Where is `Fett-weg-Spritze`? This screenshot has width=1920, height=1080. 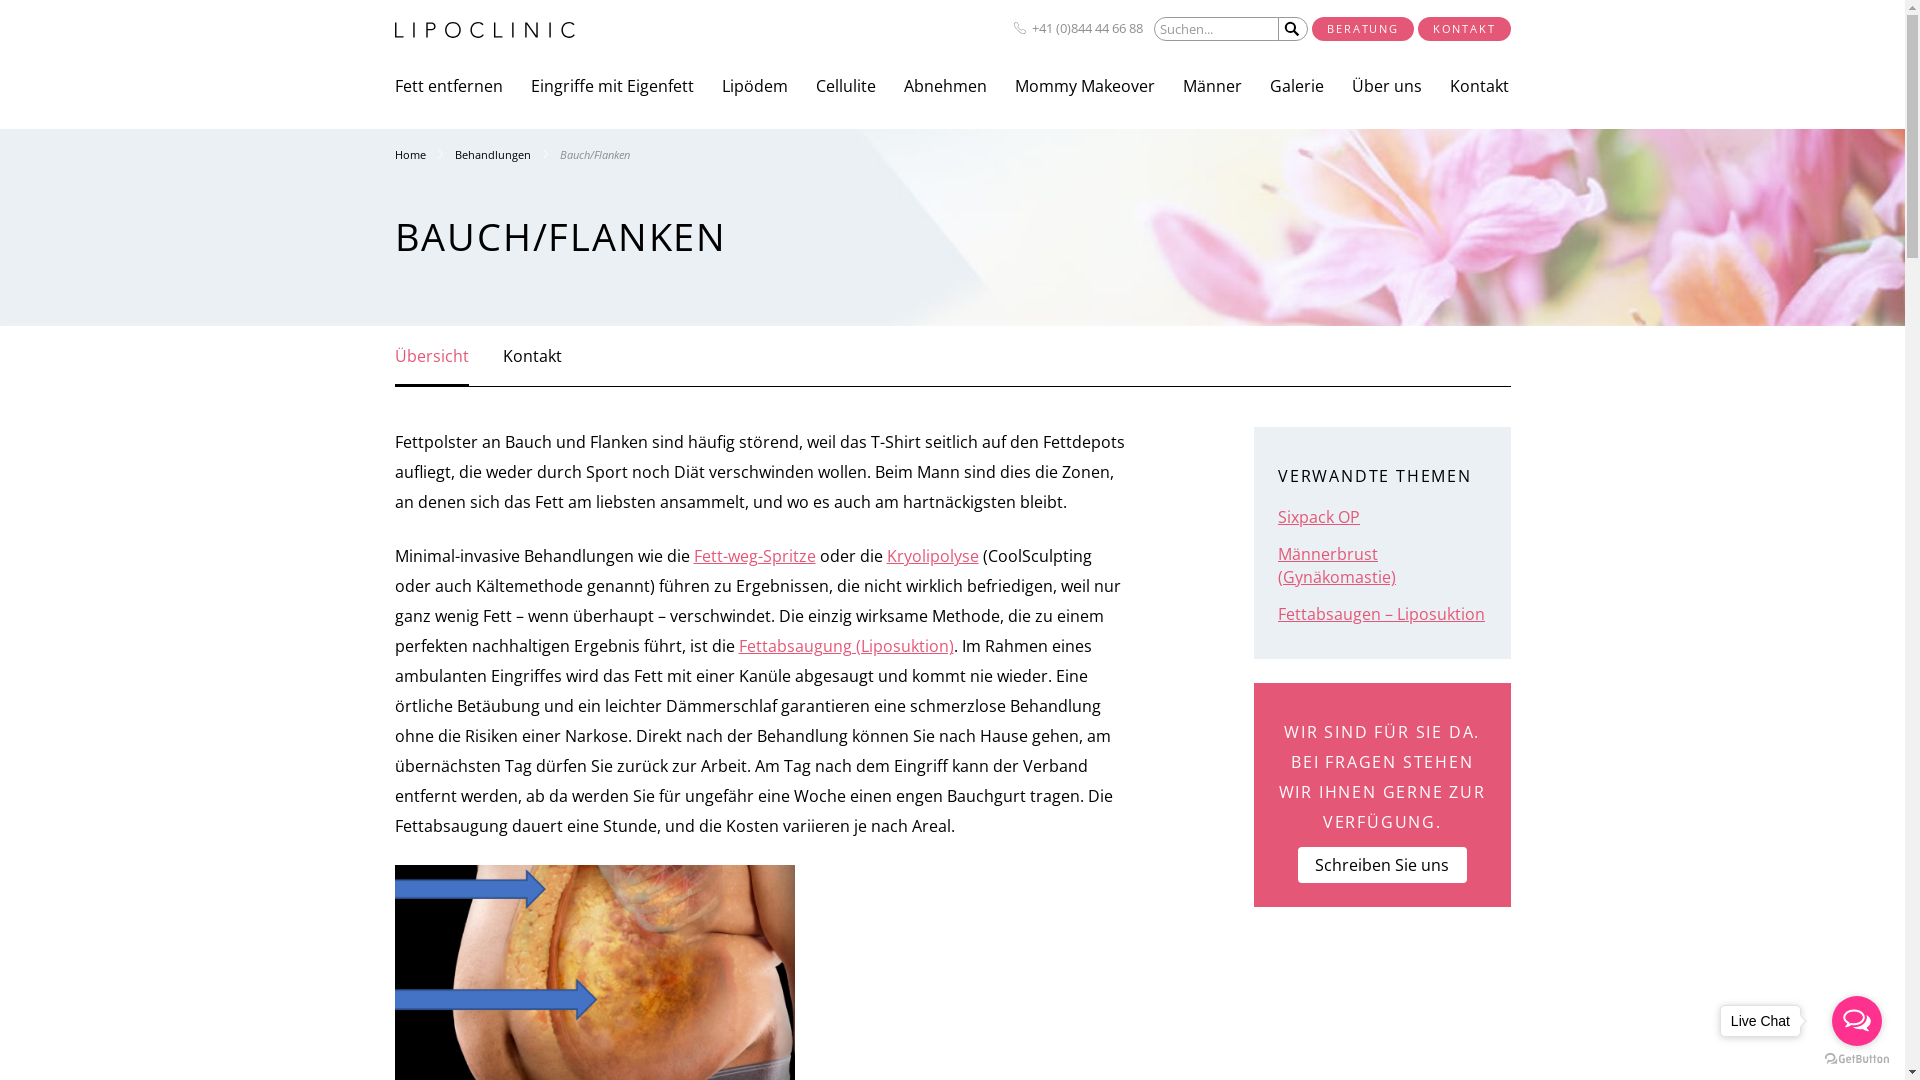
Fett-weg-Spritze is located at coordinates (755, 556).